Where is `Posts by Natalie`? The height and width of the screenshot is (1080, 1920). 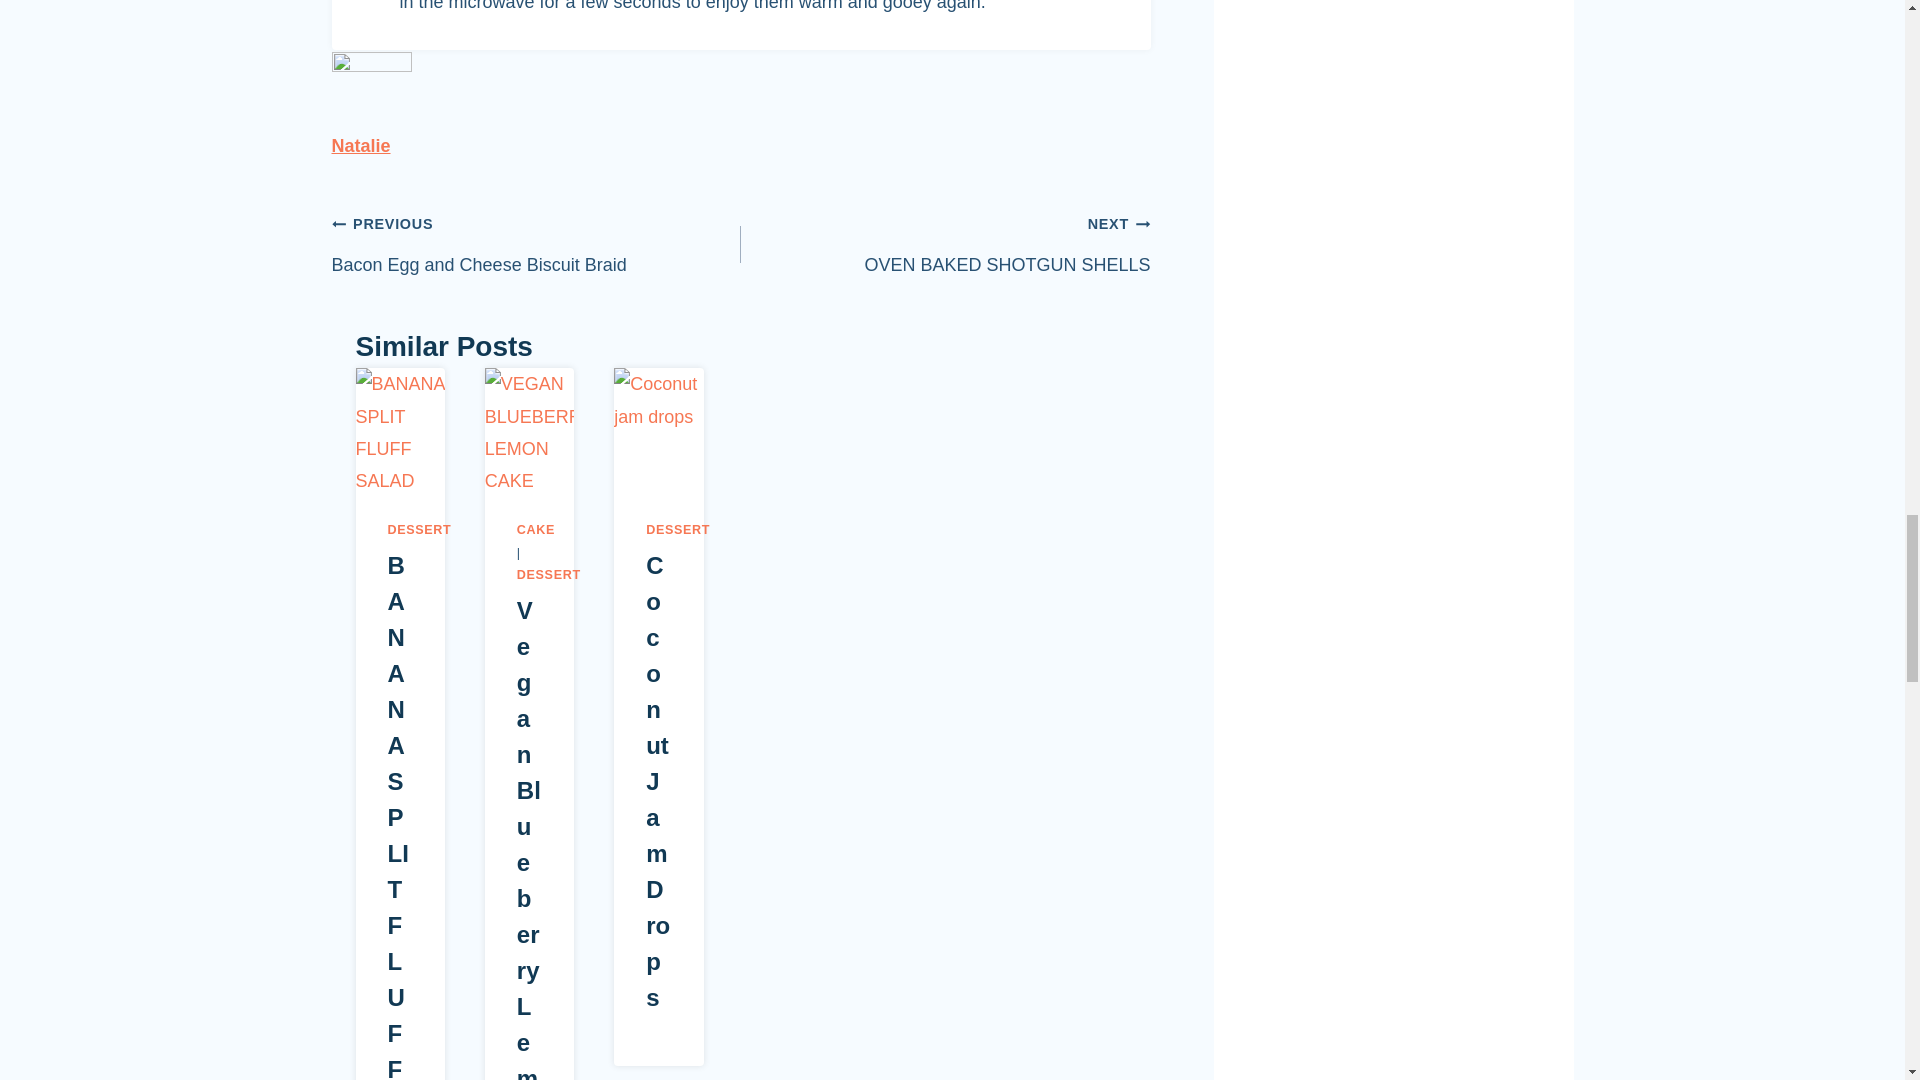 Posts by Natalie is located at coordinates (946, 244).